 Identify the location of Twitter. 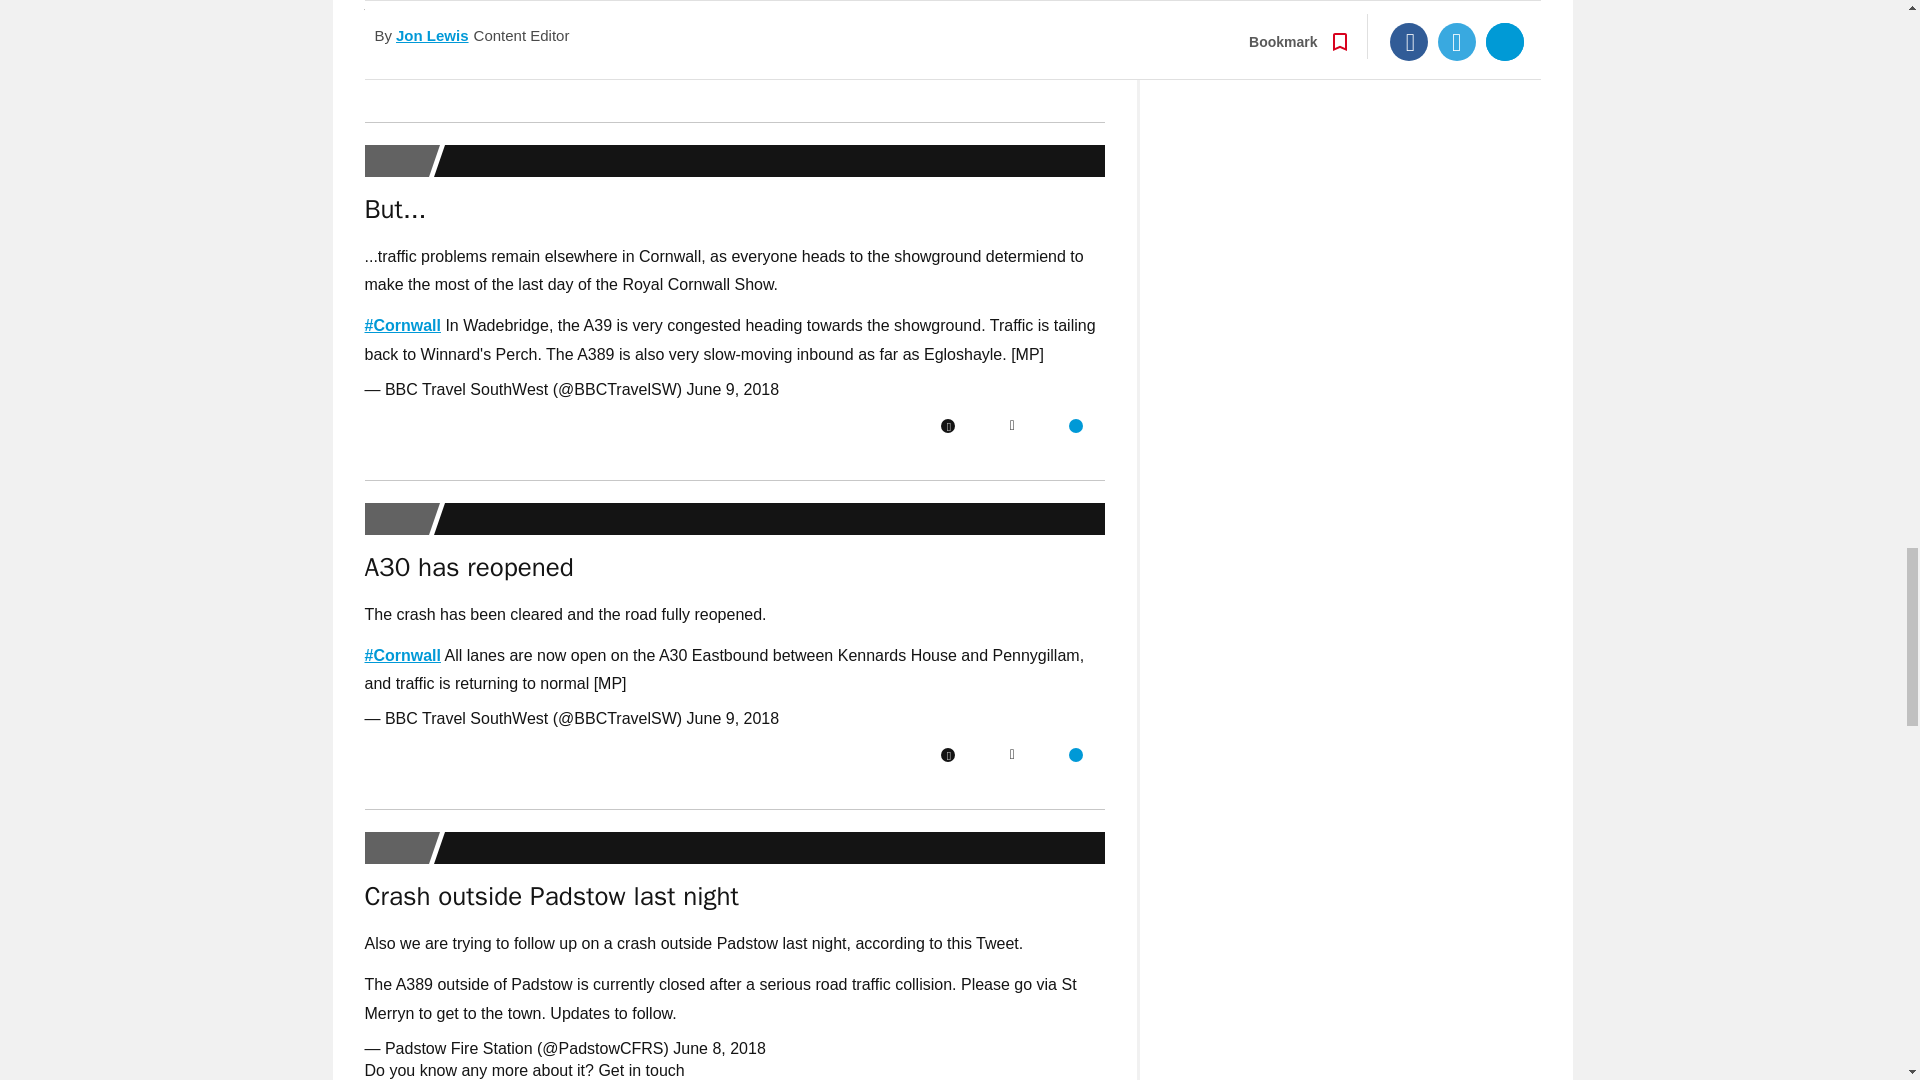
(1012, 426).